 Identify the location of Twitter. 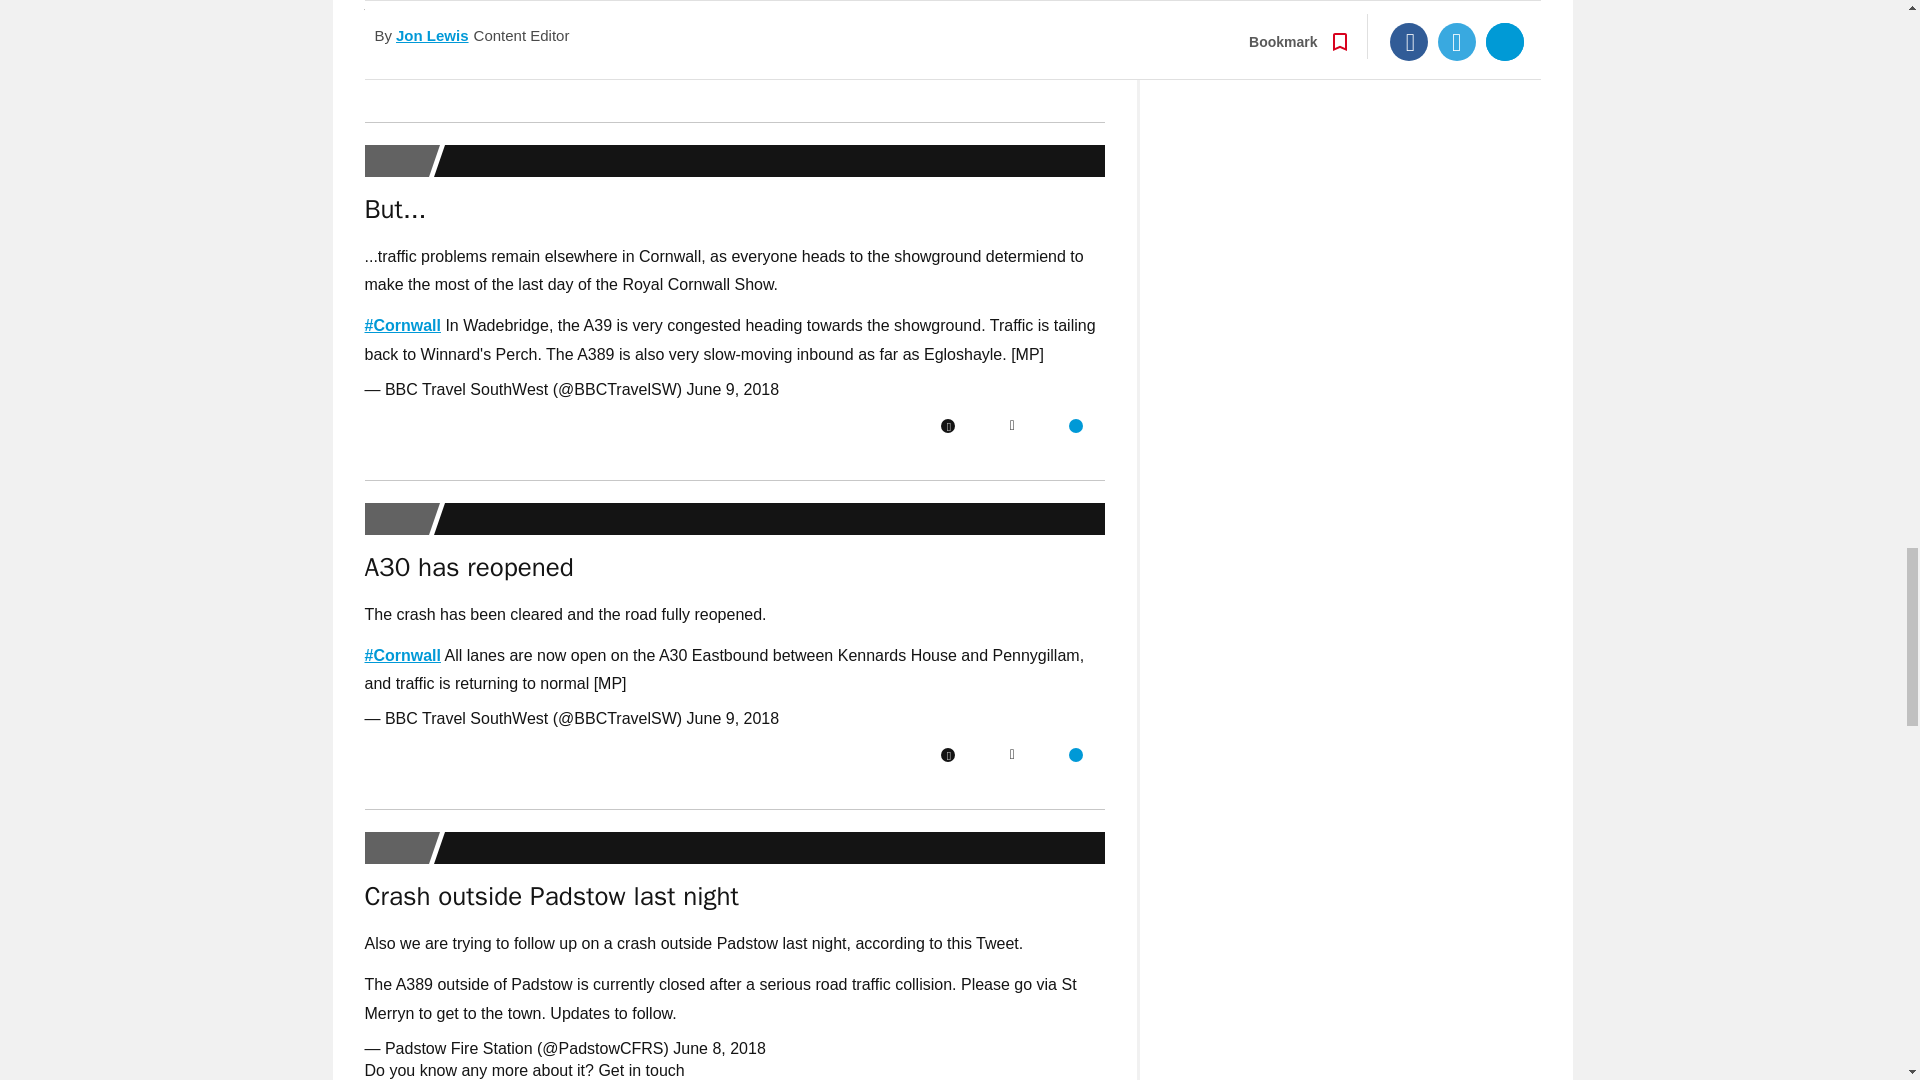
(1012, 426).